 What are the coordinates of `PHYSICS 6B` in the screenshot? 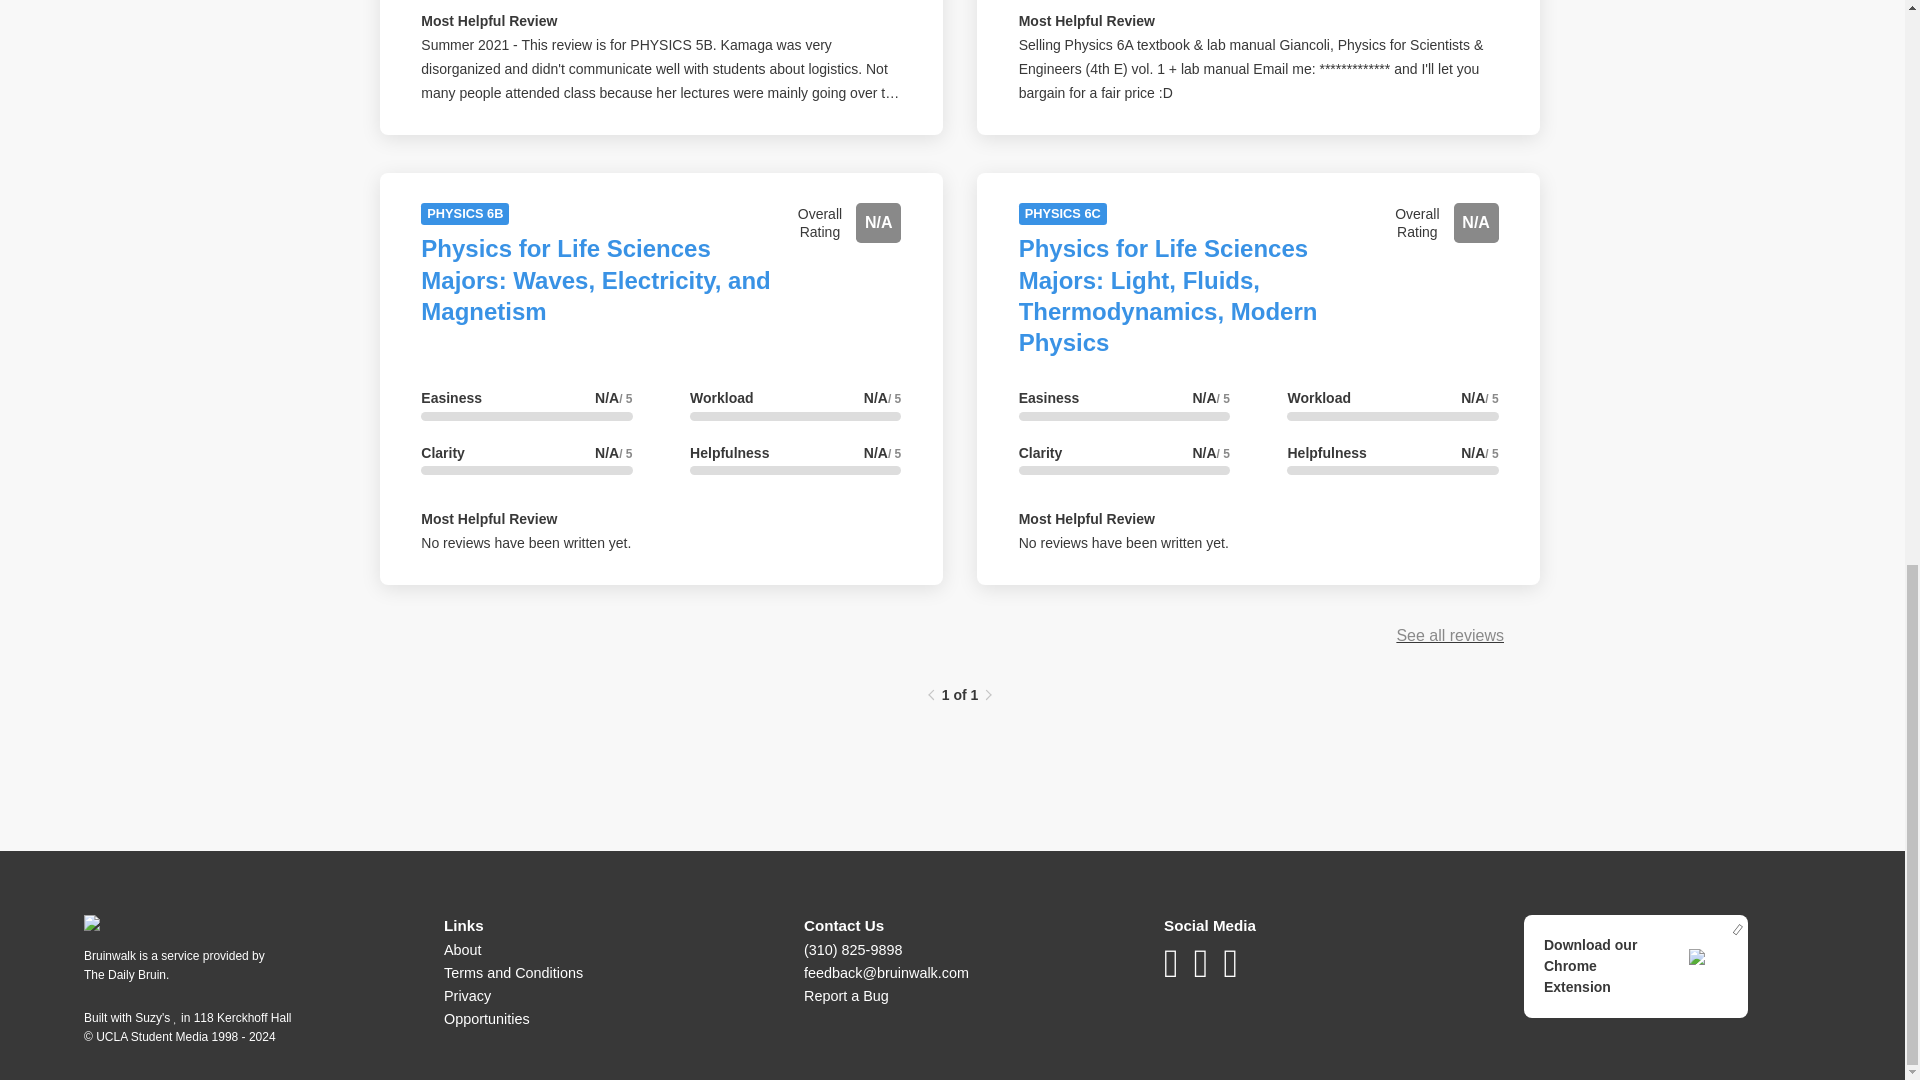 It's located at (464, 213).